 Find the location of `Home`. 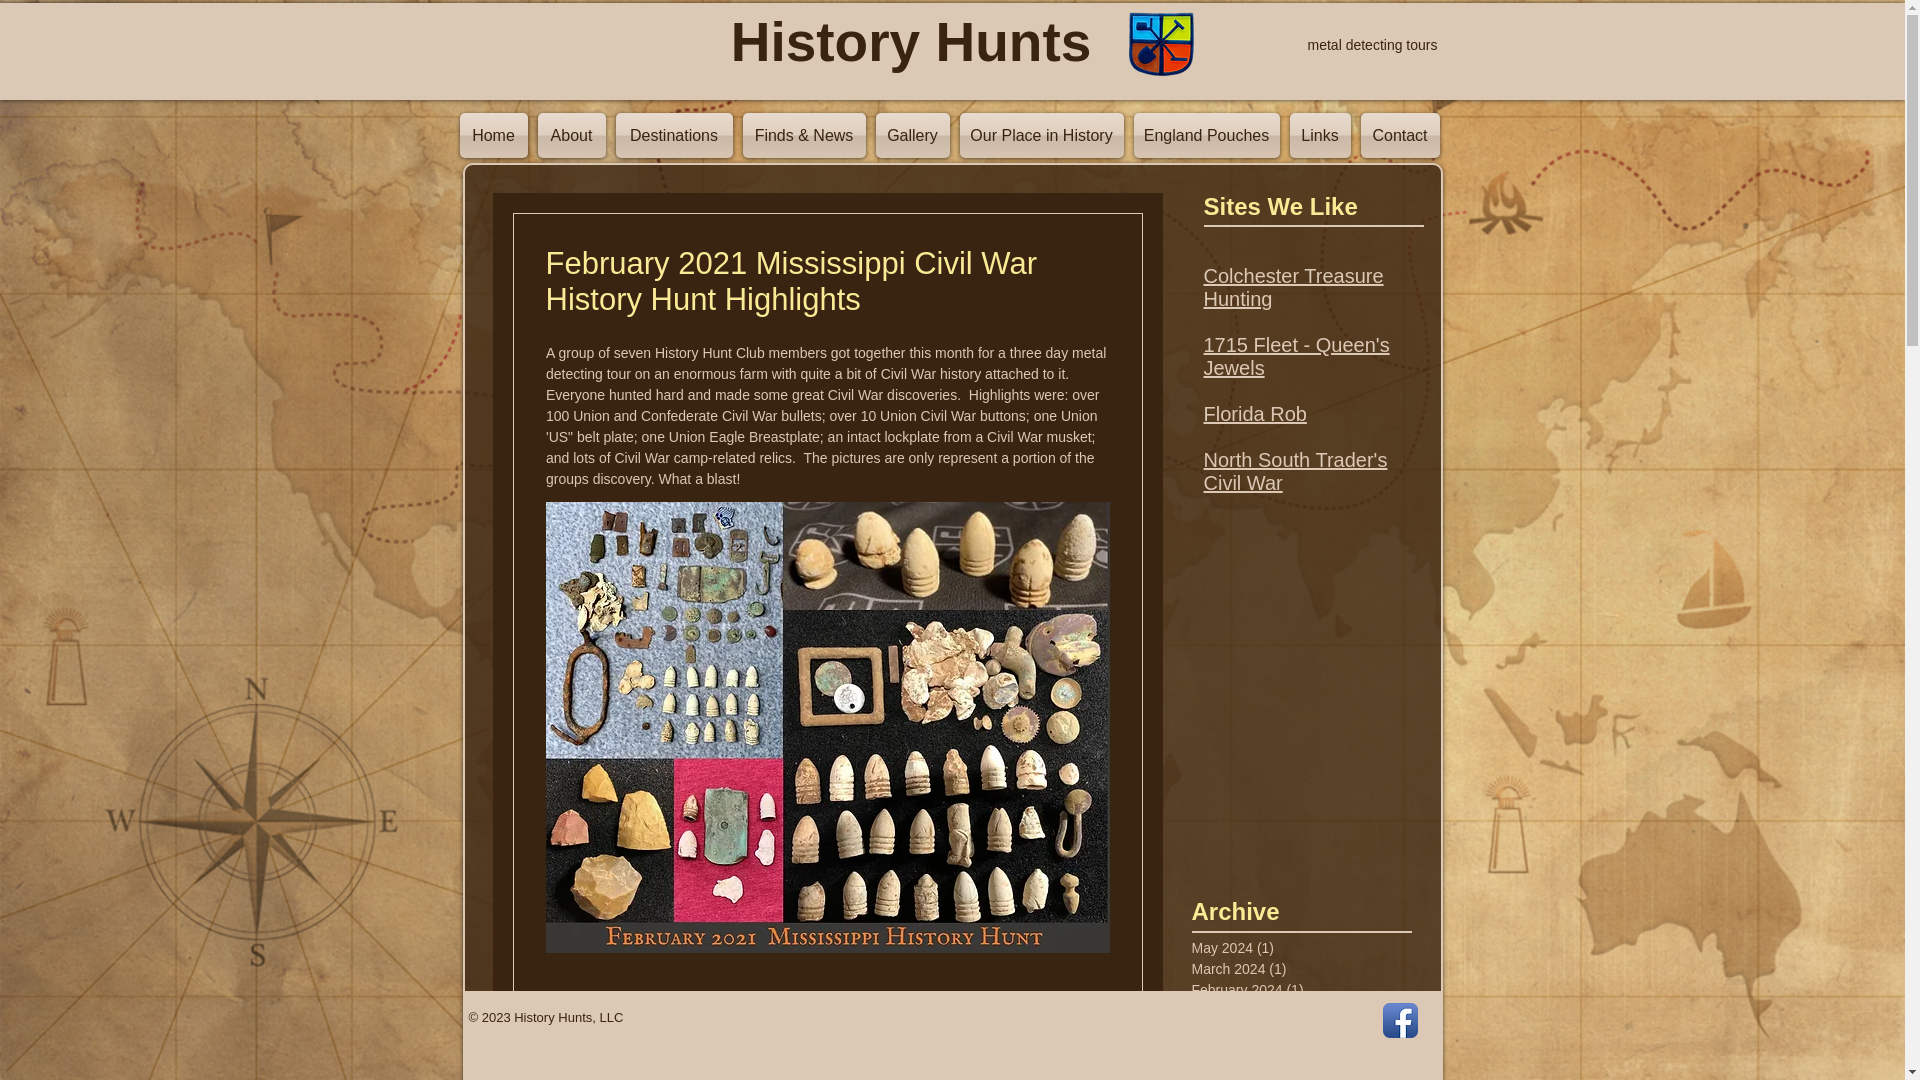

Home is located at coordinates (496, 135).